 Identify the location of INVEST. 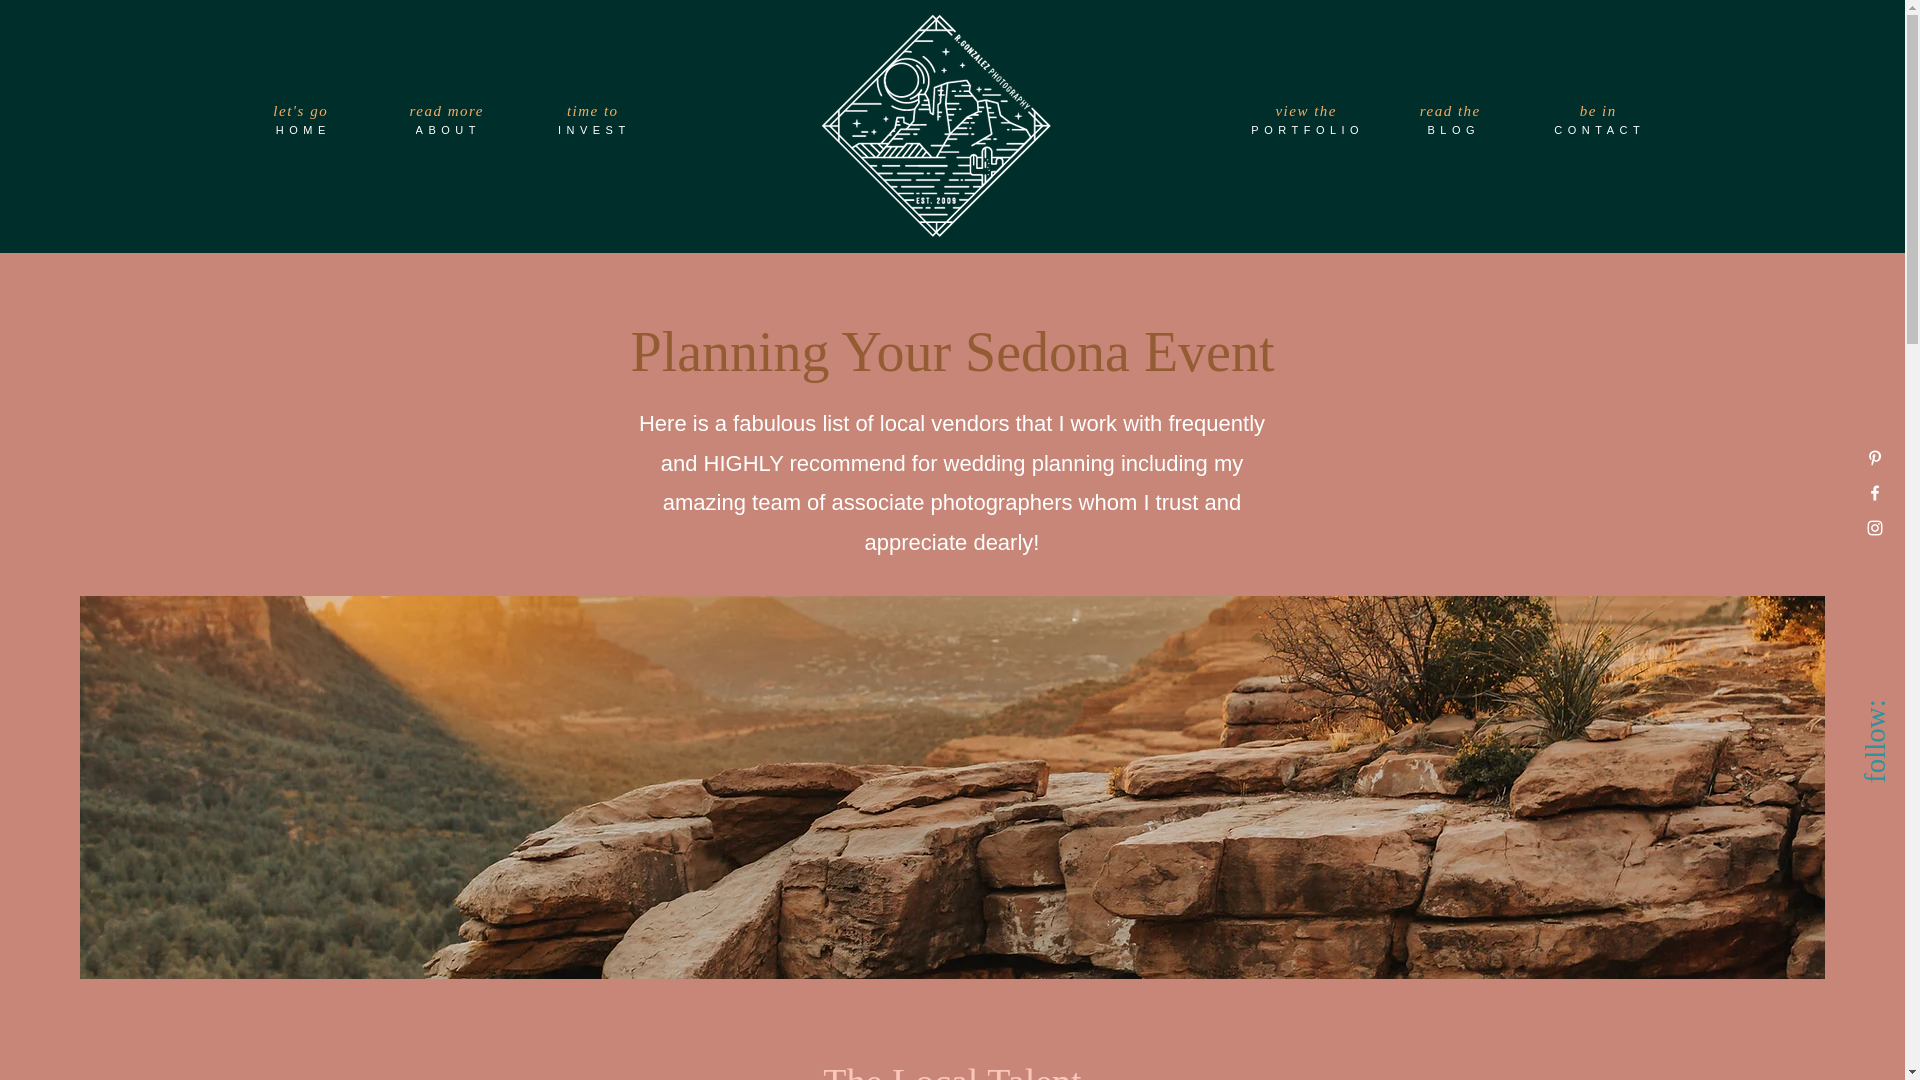
(595, 130).